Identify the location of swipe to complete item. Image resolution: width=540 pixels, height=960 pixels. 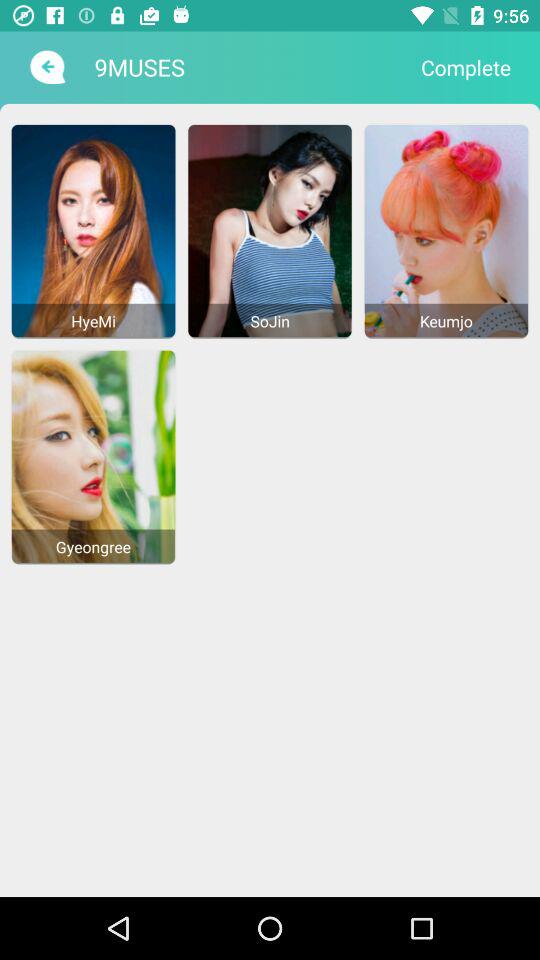
(466, 67).